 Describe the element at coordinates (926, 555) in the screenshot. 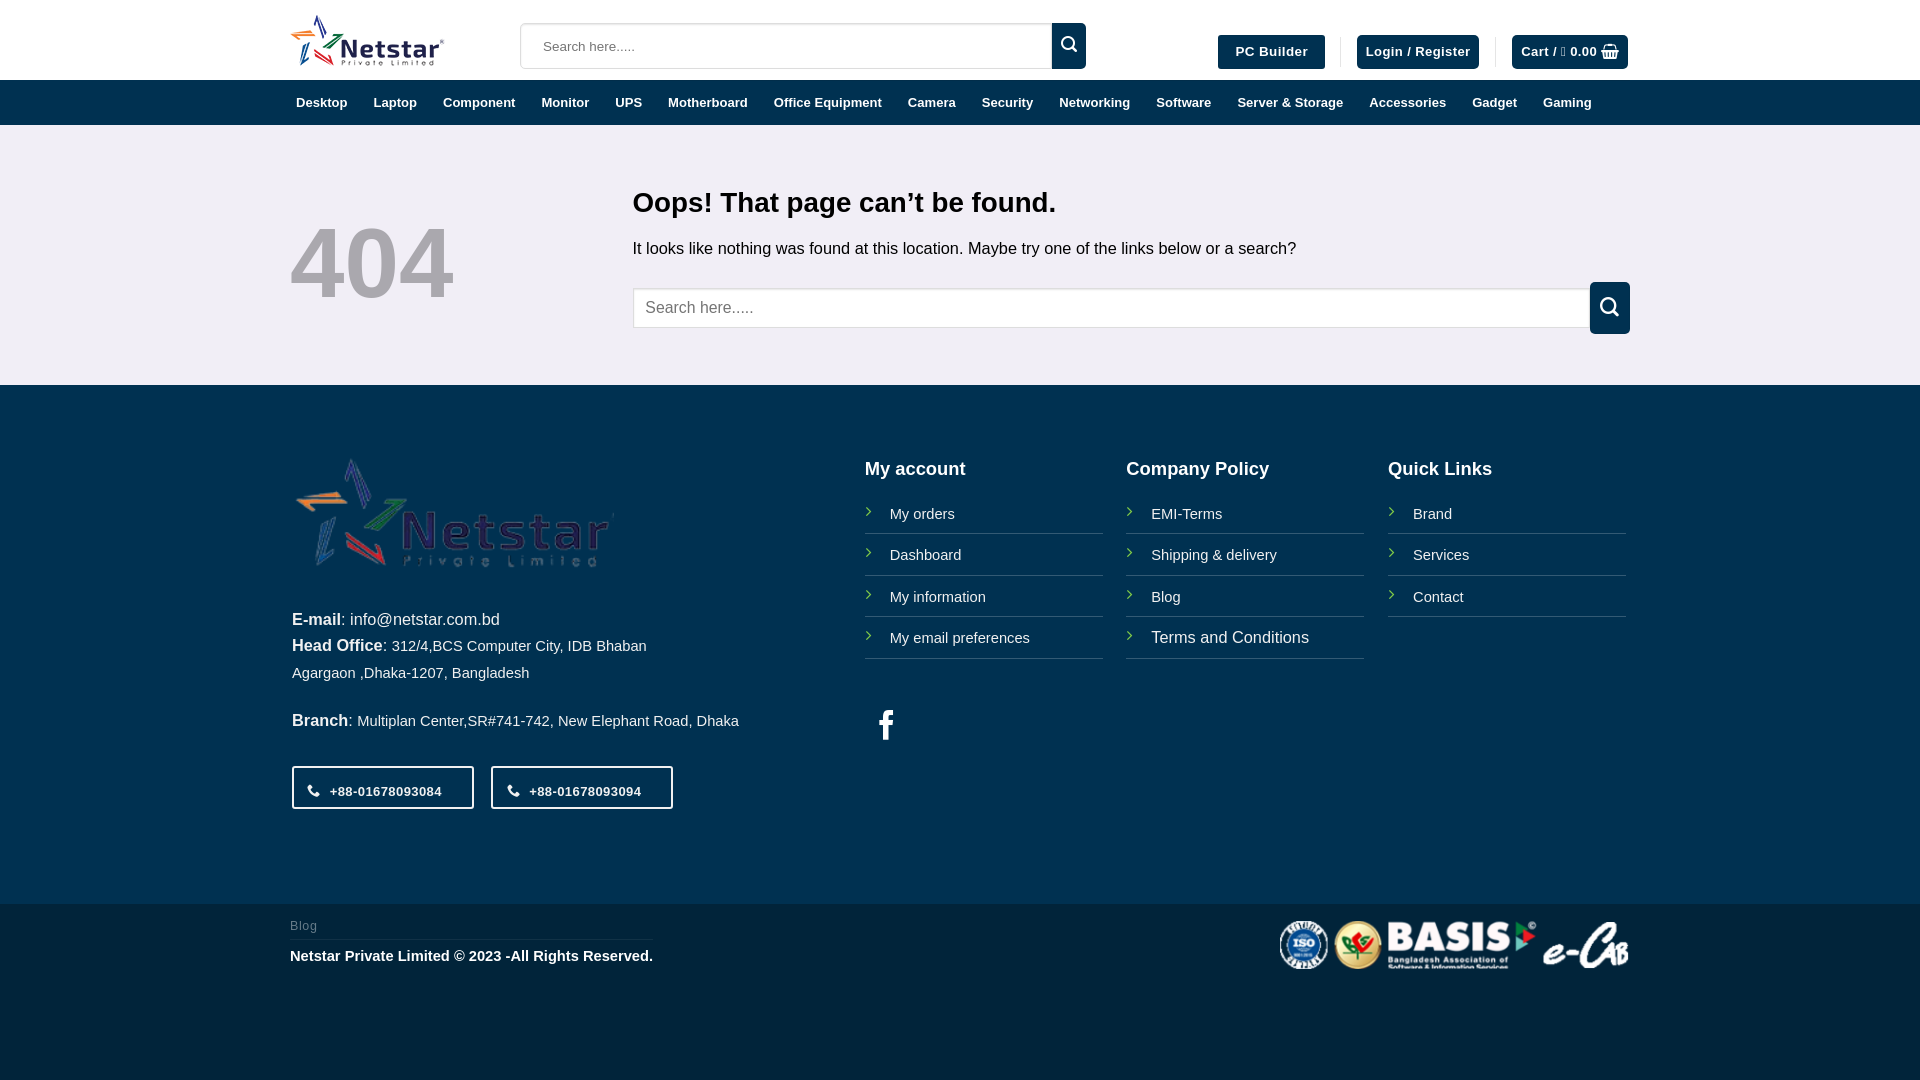

I see `Dashboard` at that location.